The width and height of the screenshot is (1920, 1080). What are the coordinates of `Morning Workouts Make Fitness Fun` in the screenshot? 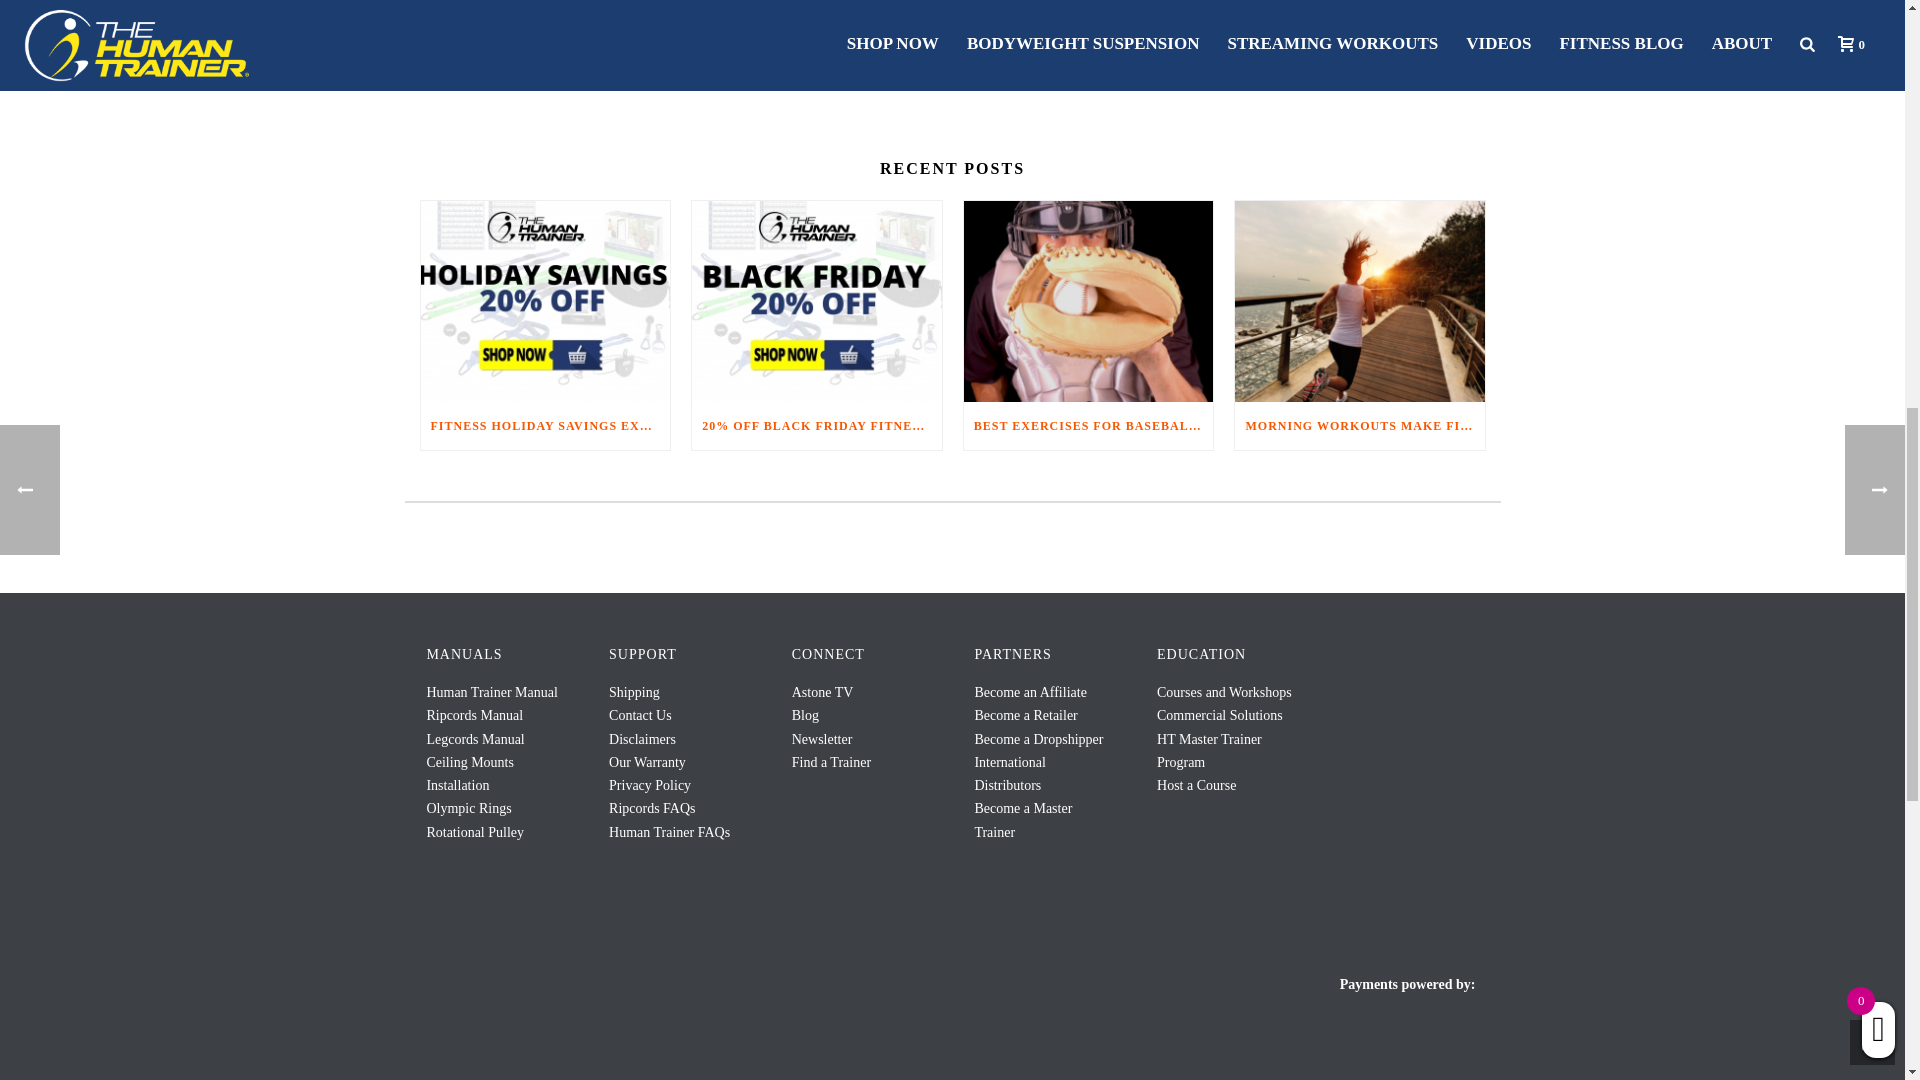 It's located at (1359, 300).